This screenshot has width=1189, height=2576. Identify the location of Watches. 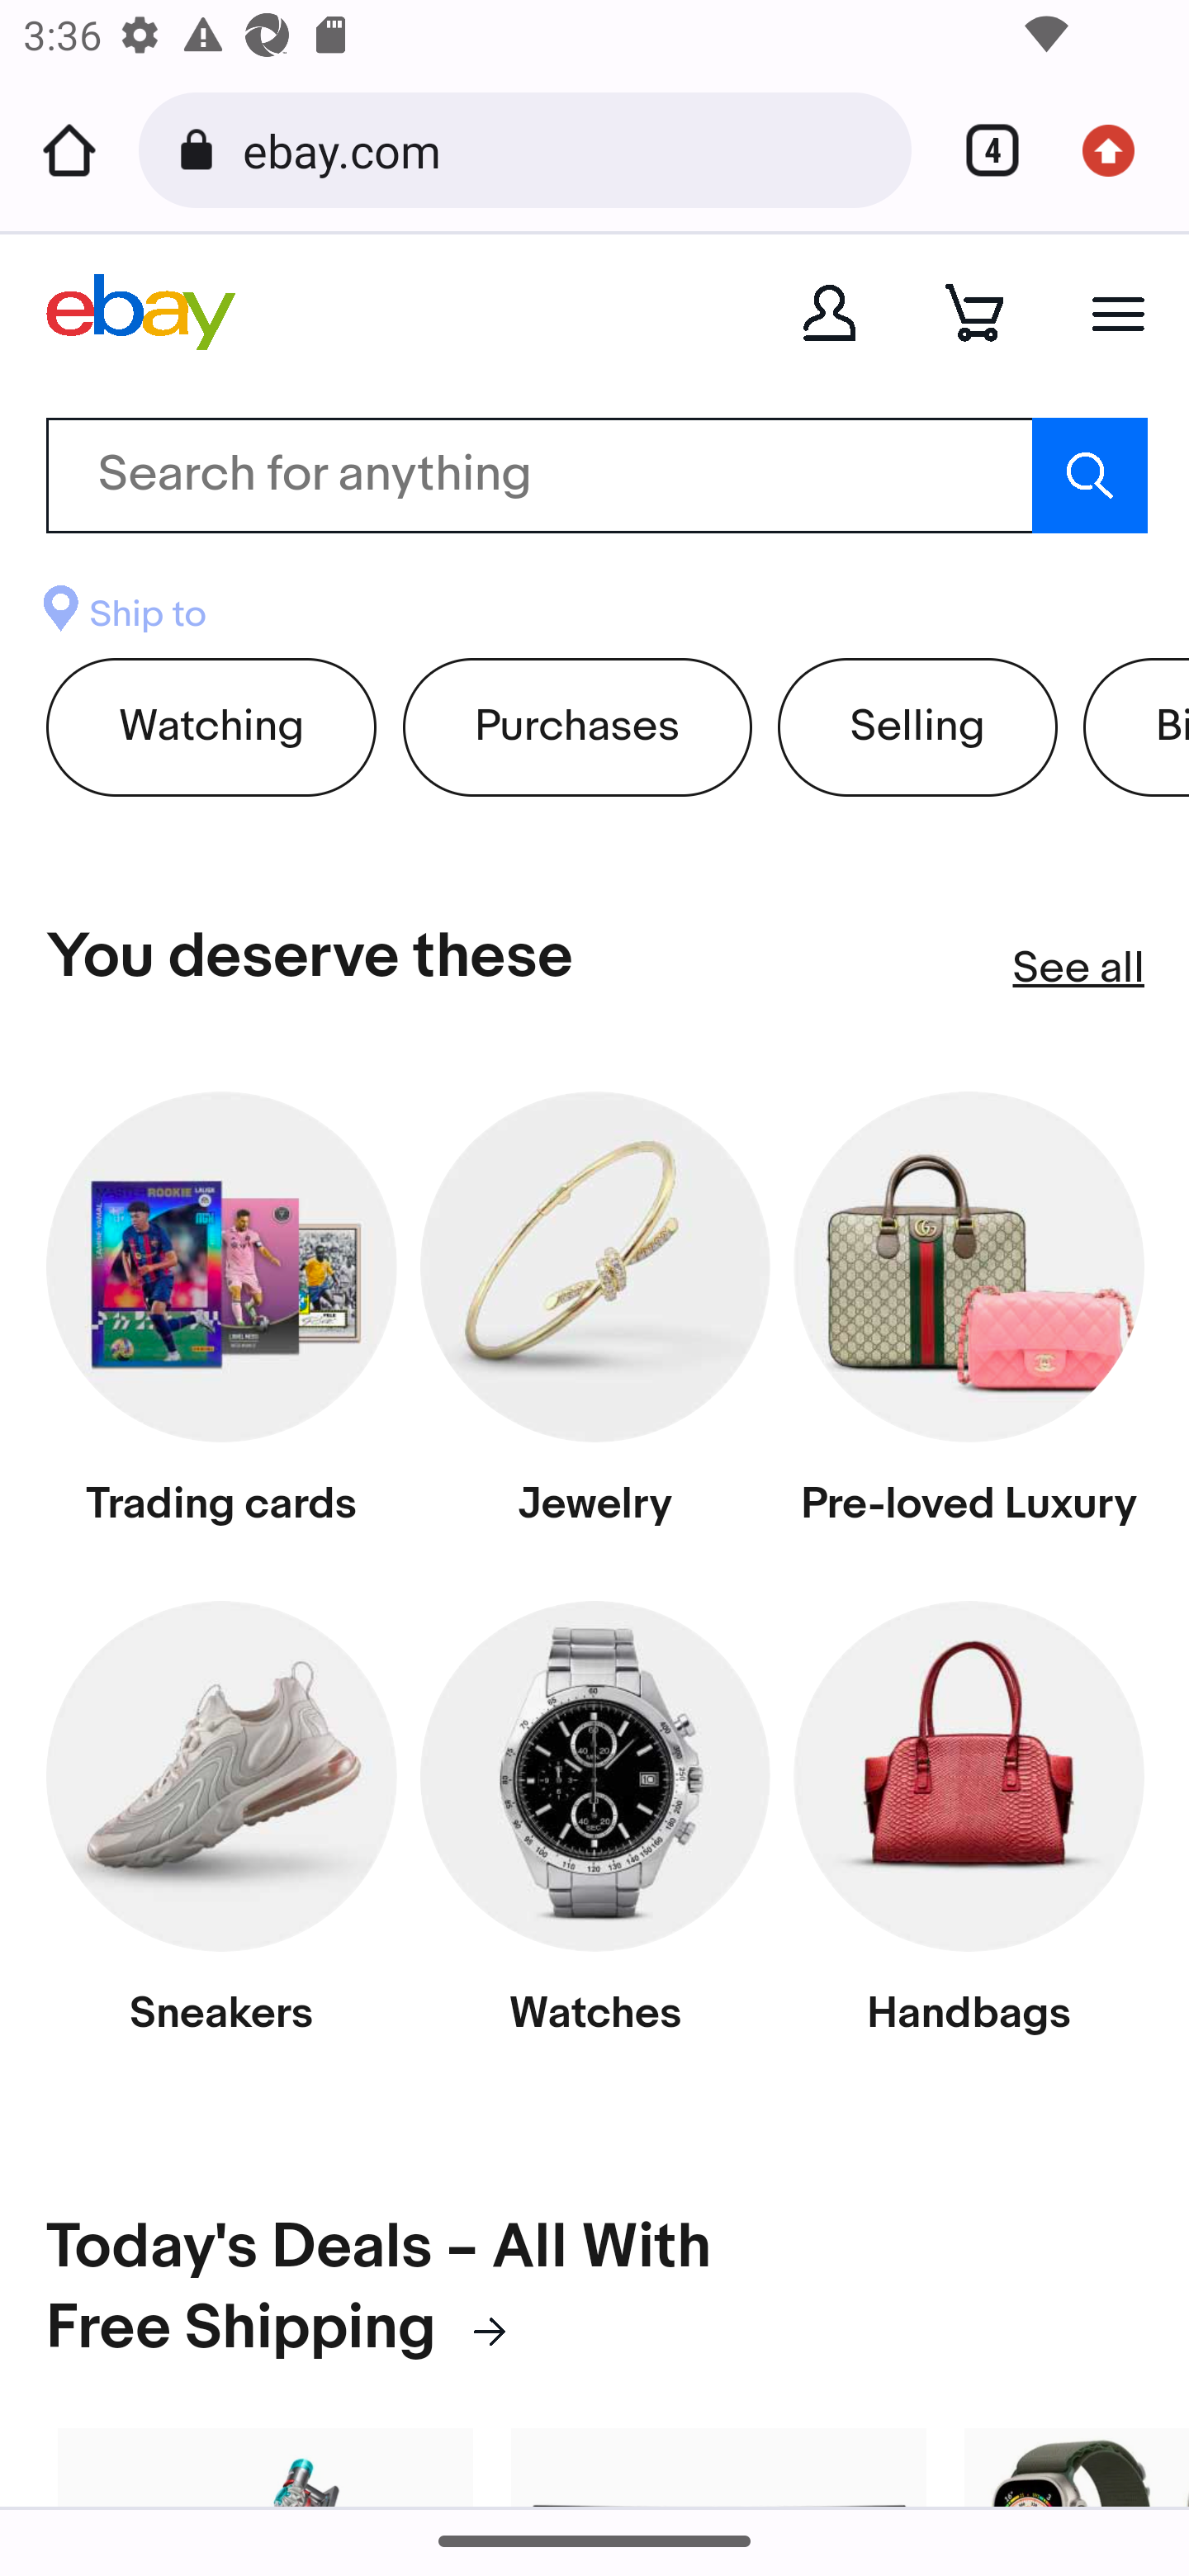
(594, 1833).